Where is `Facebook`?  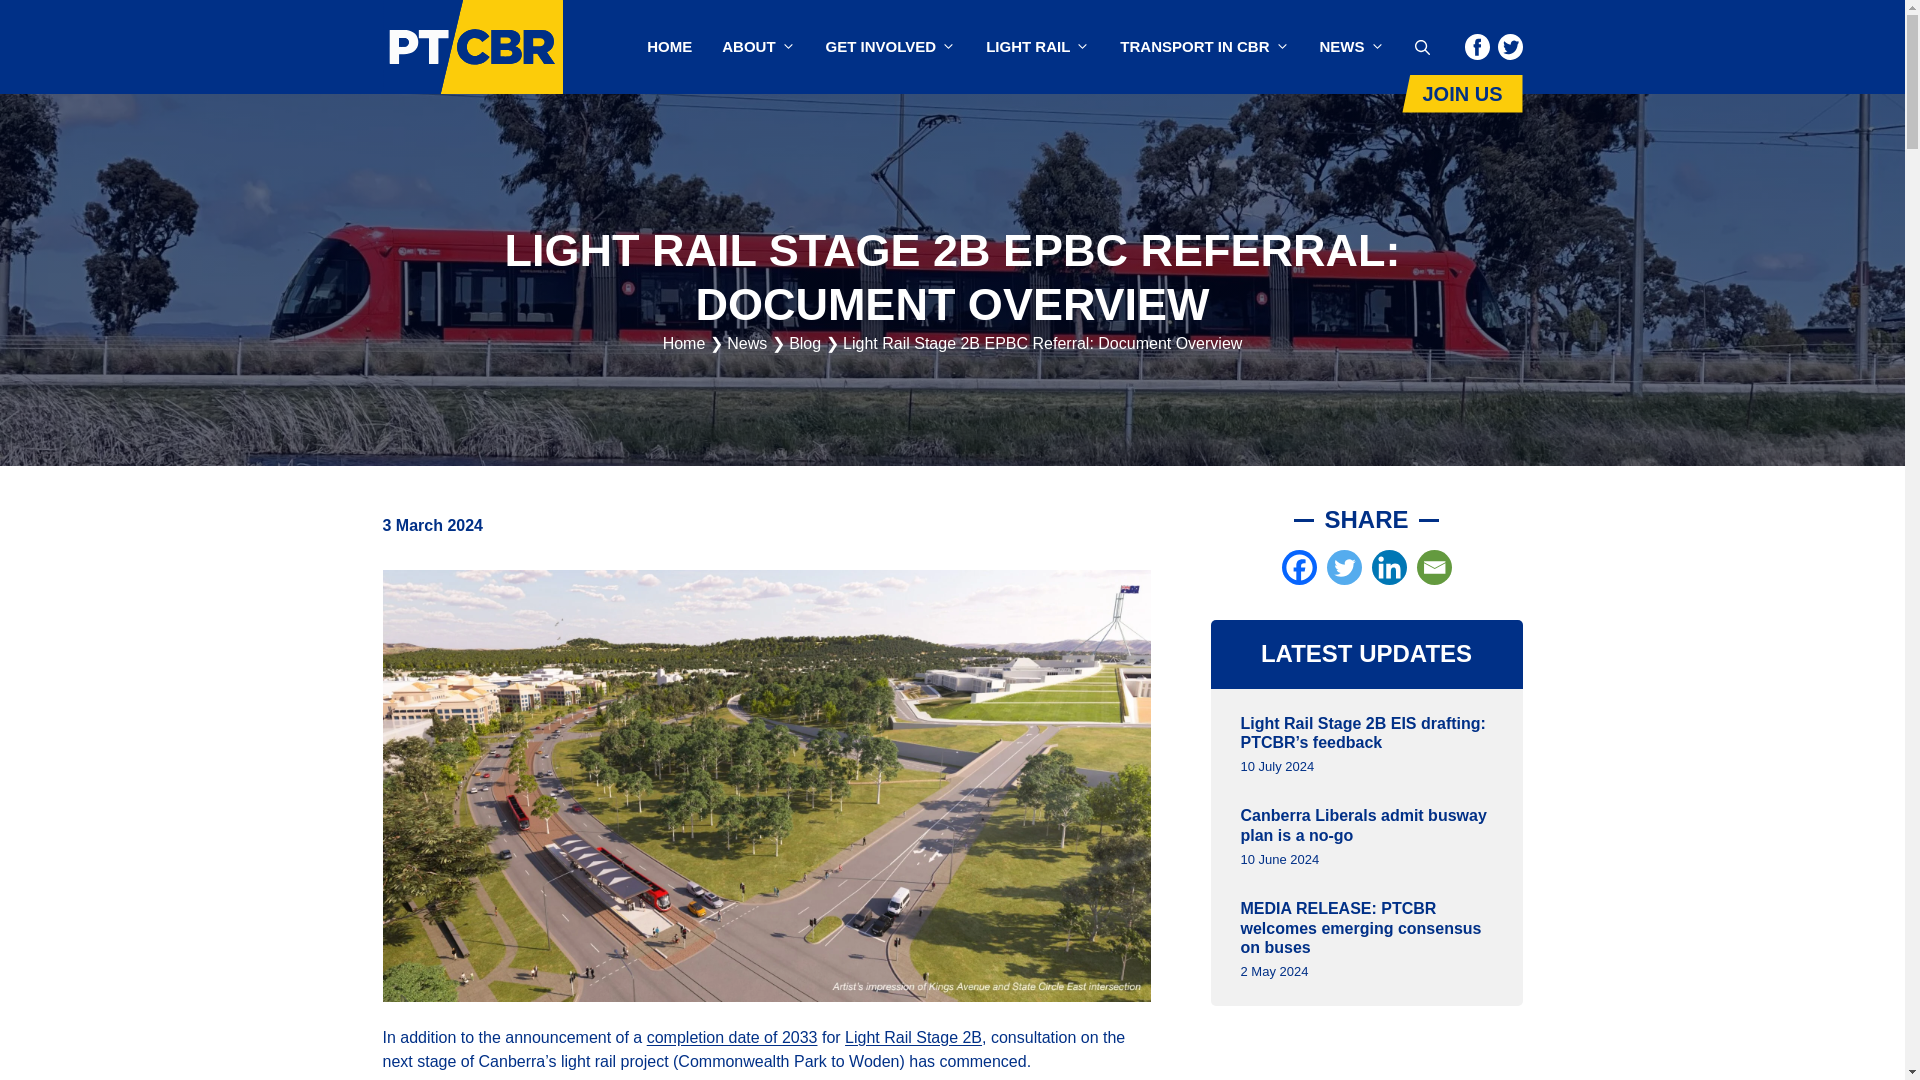
Facebook is located at coordinates (1300, 567).